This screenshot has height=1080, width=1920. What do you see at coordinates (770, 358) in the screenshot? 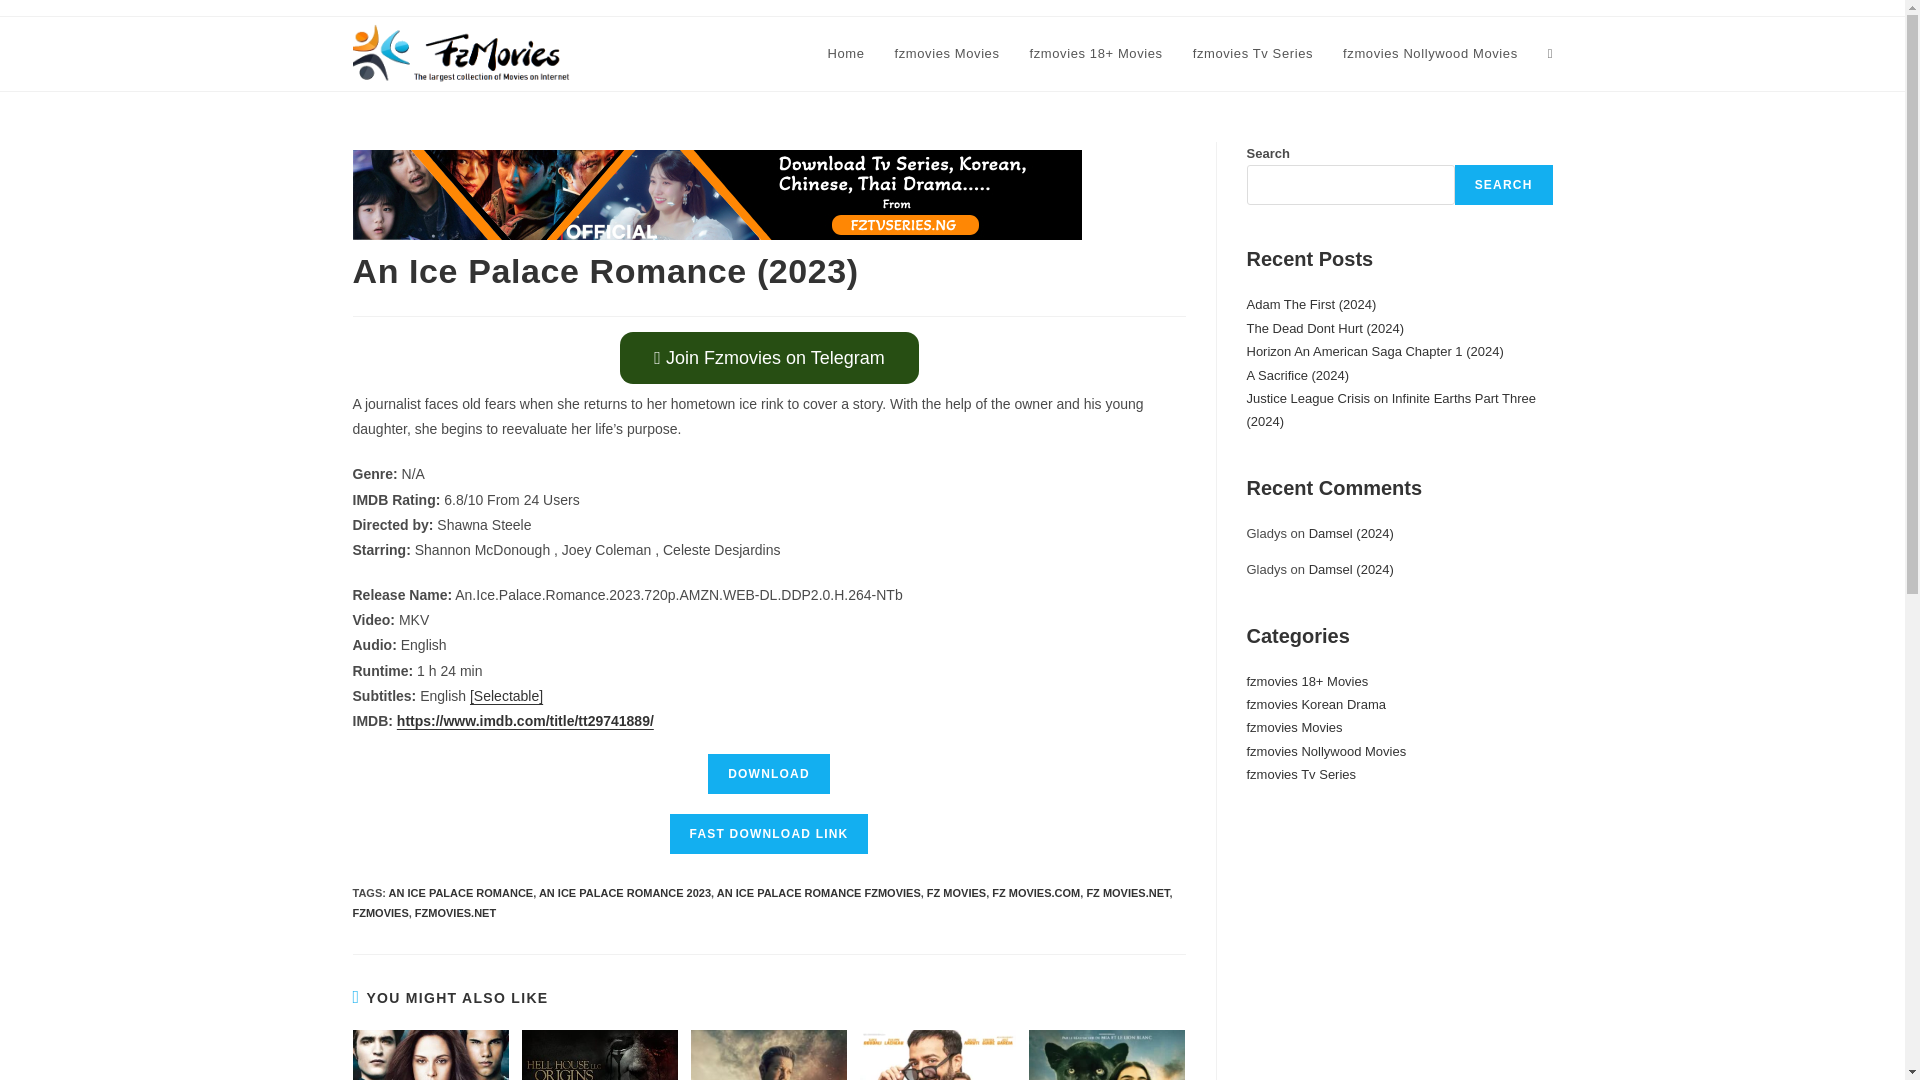
I see `Join Fzmovies on Telegram` at bounding box center [770, 358].